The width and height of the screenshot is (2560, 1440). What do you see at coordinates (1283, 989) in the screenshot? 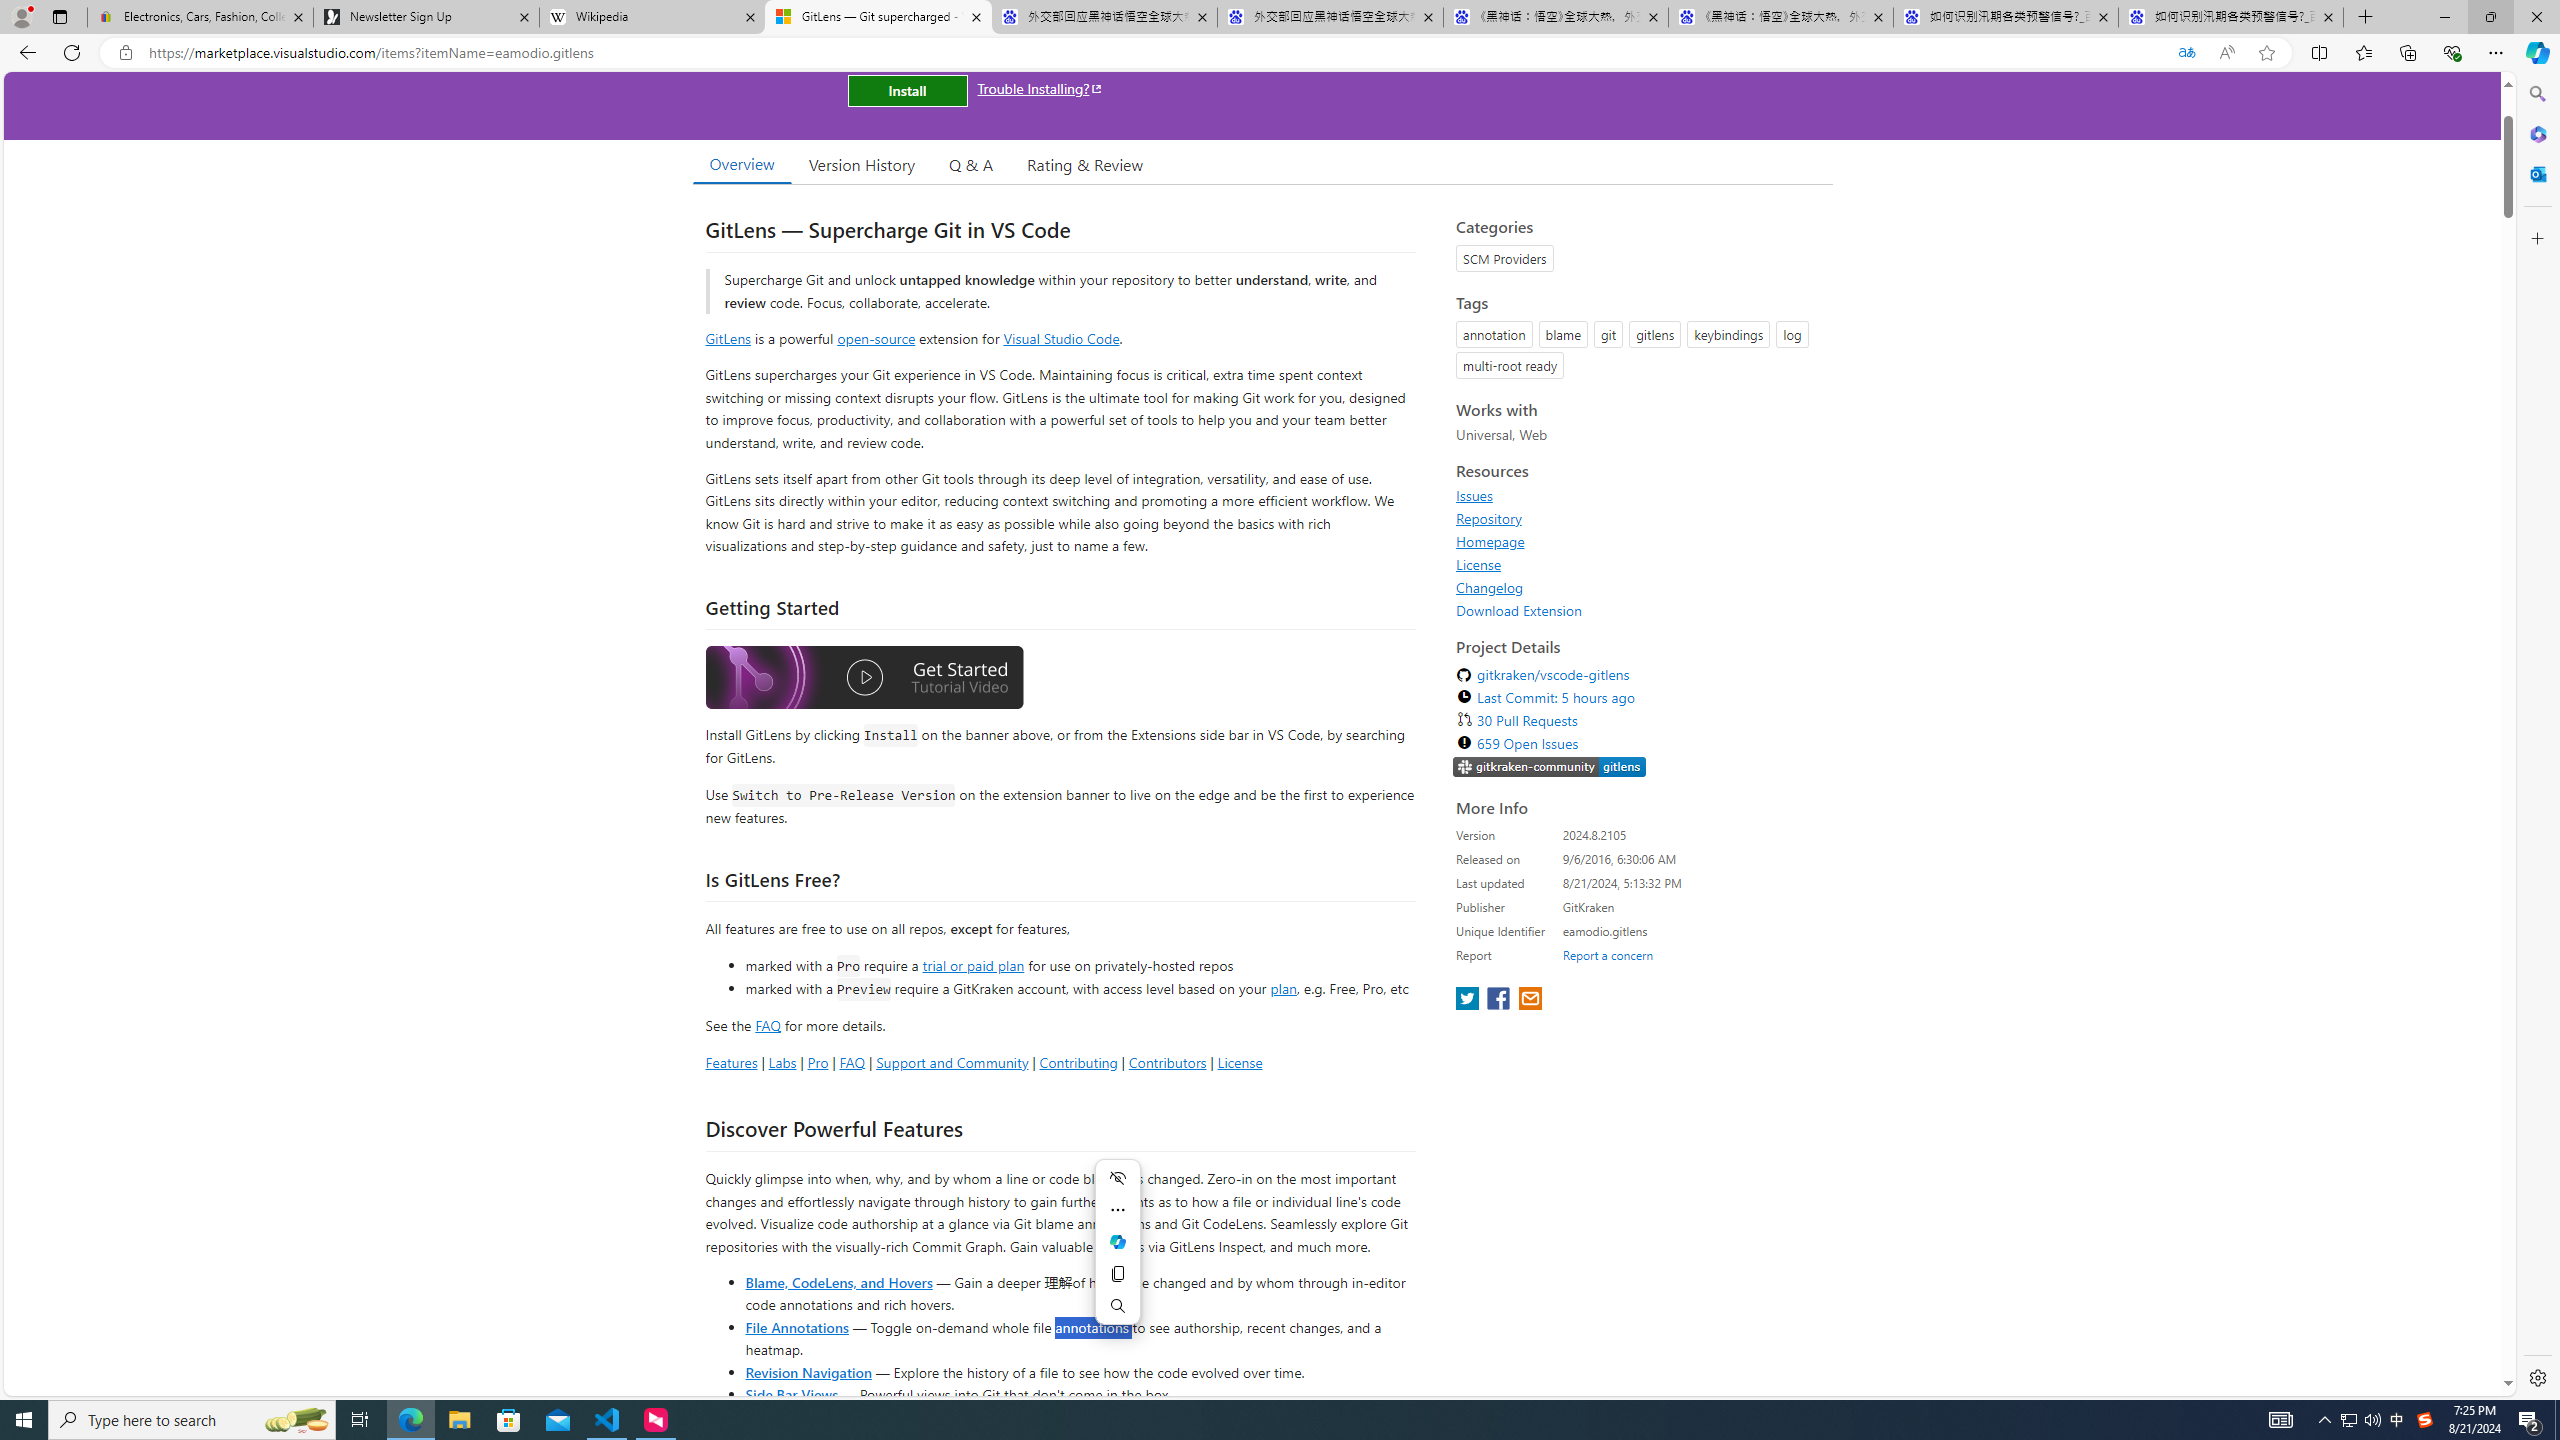
I see `plan` at bounding box center [1283, 989].